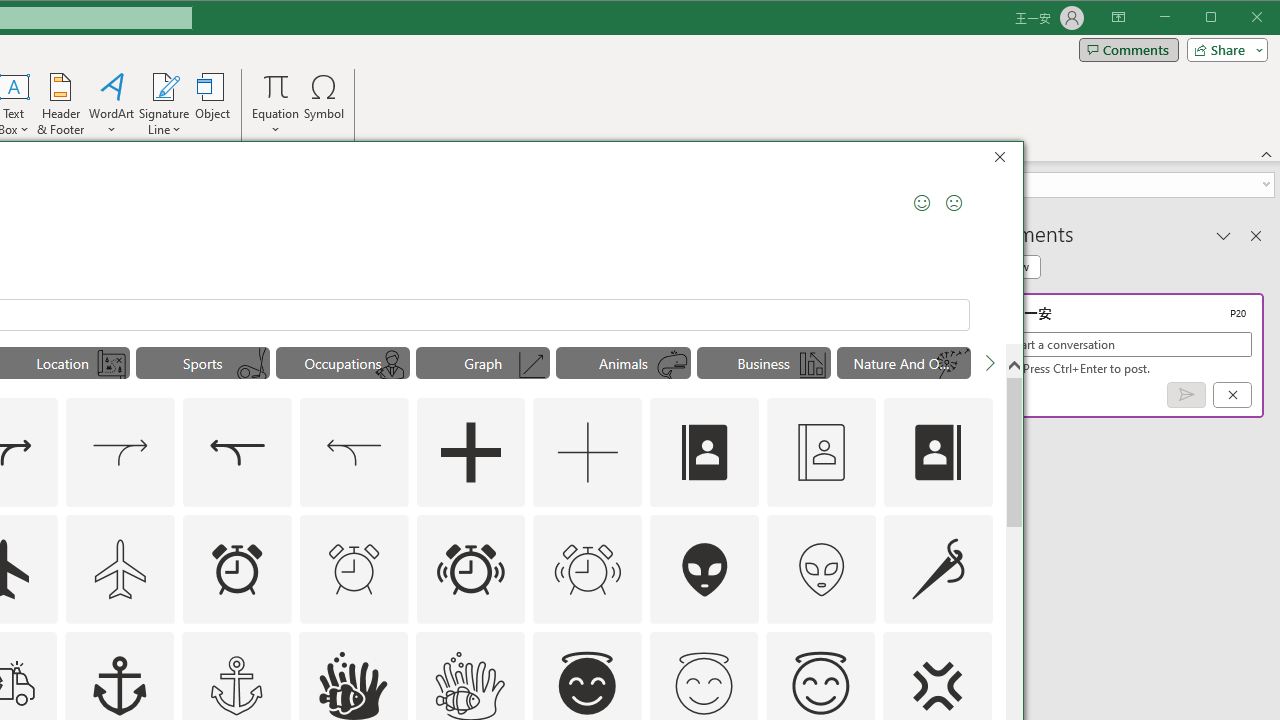 The width and height of the screenshot is (1280, 720). What do you see at coordinates (1232, 395) in the screenshot?
I see `Cancel` at bounding box center [1232, 395].